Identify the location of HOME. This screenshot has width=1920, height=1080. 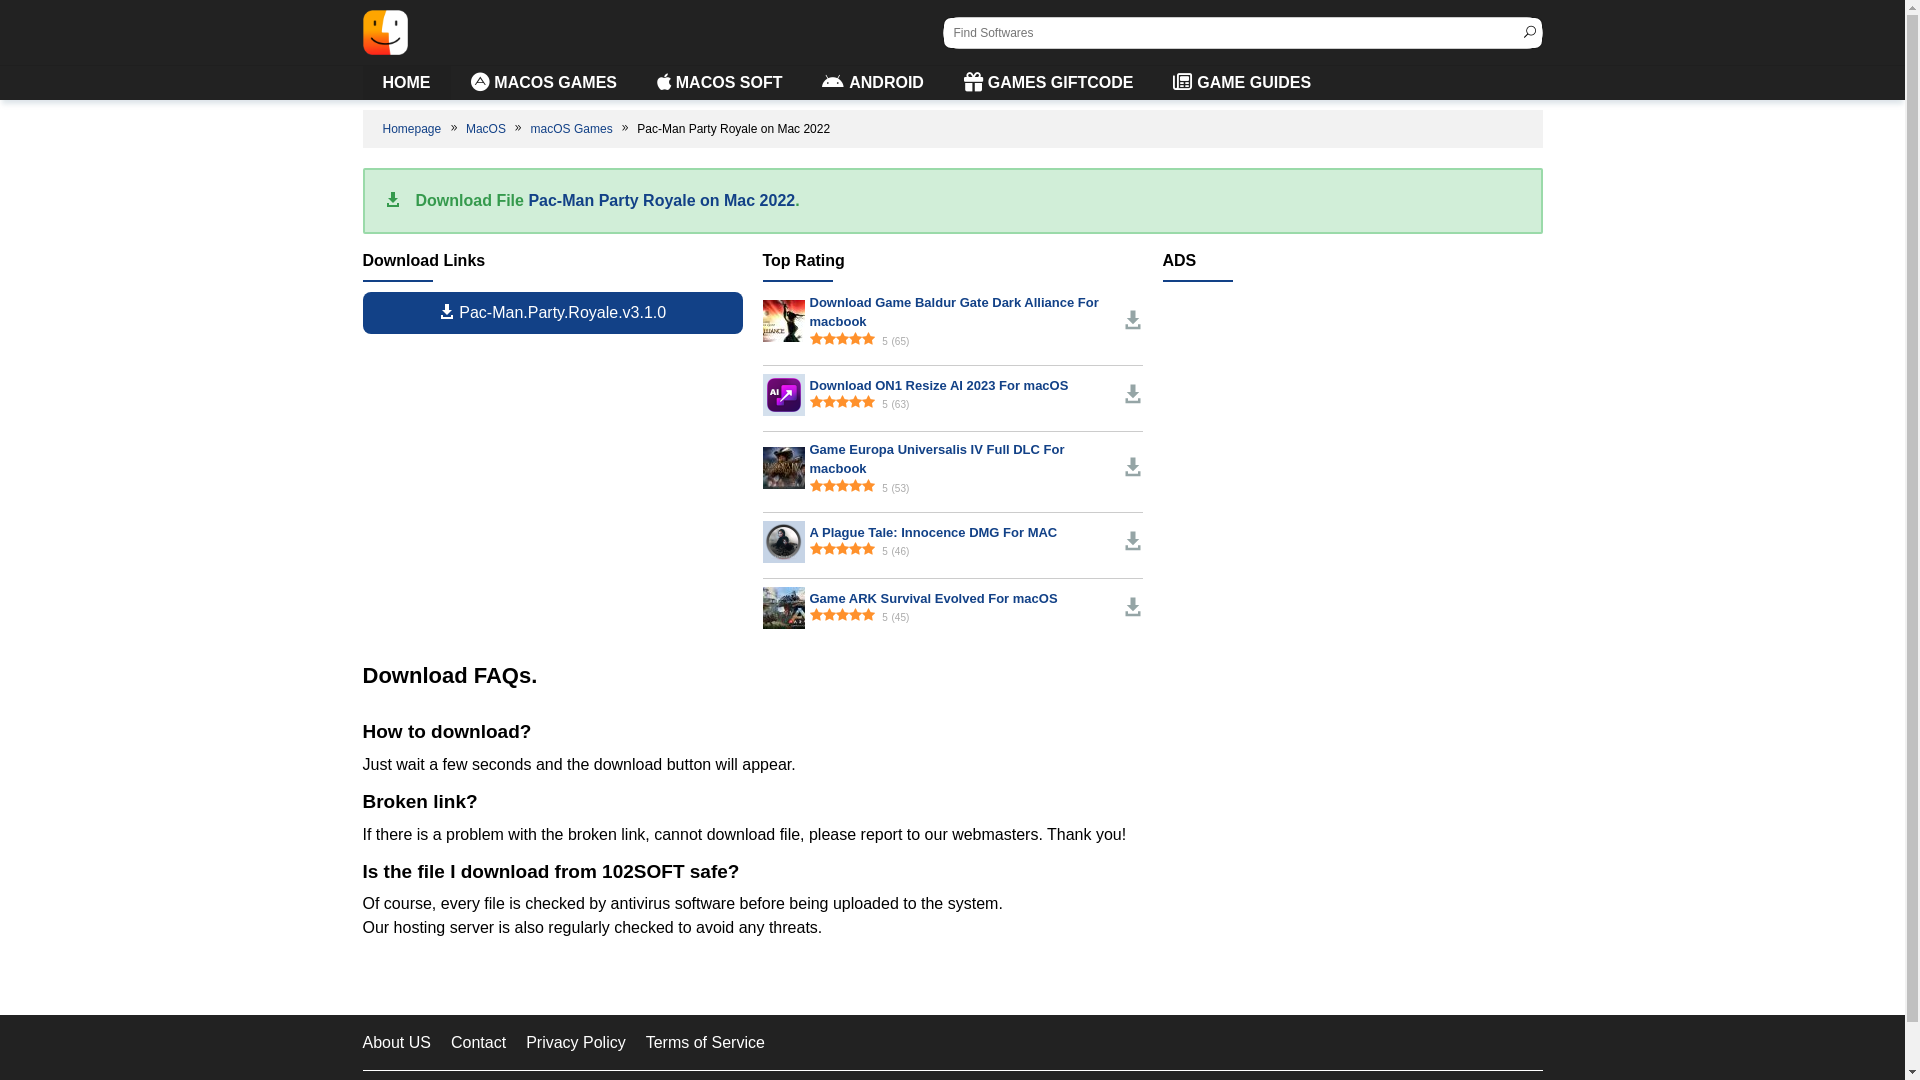
(406, 83).